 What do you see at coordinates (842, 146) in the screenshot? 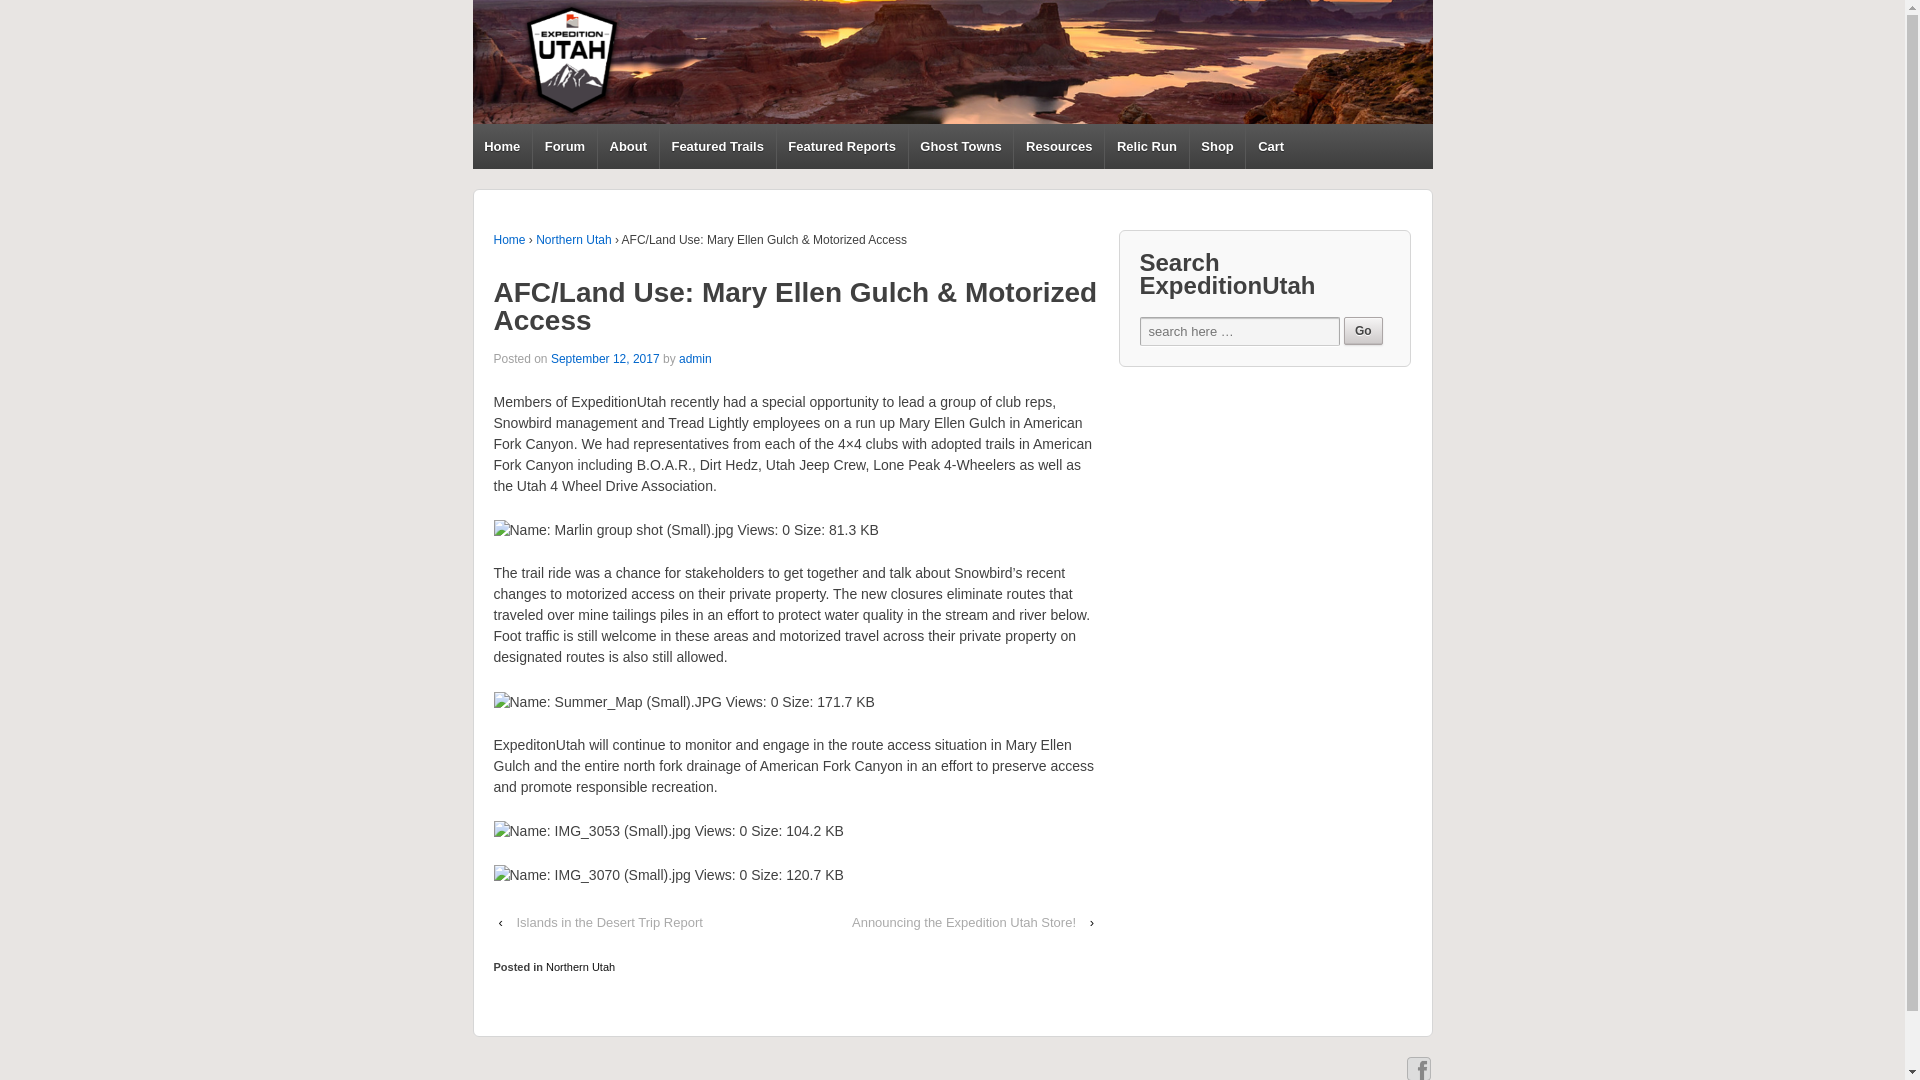
I see `Featured Reports` at bounding box center [842, 146].